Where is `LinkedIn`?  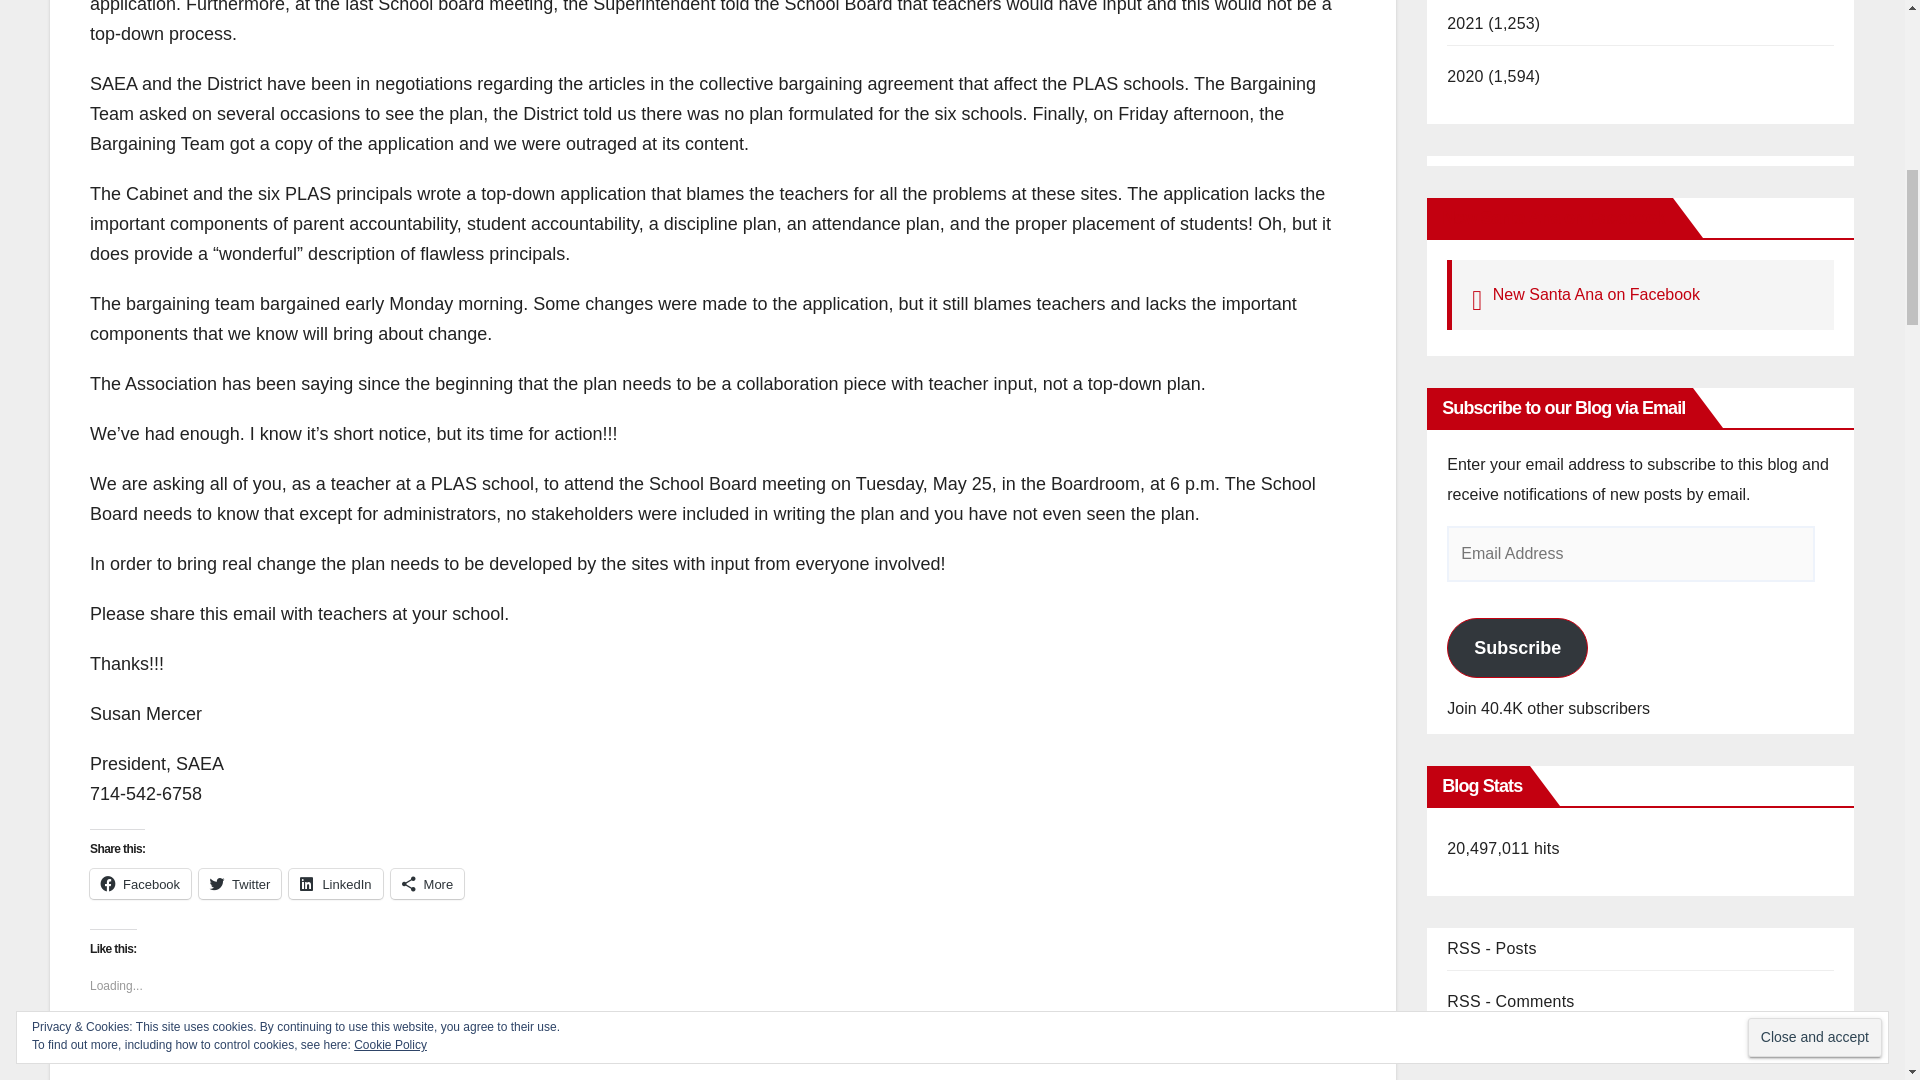
LinkedIn is located at coordinates (336, 884).